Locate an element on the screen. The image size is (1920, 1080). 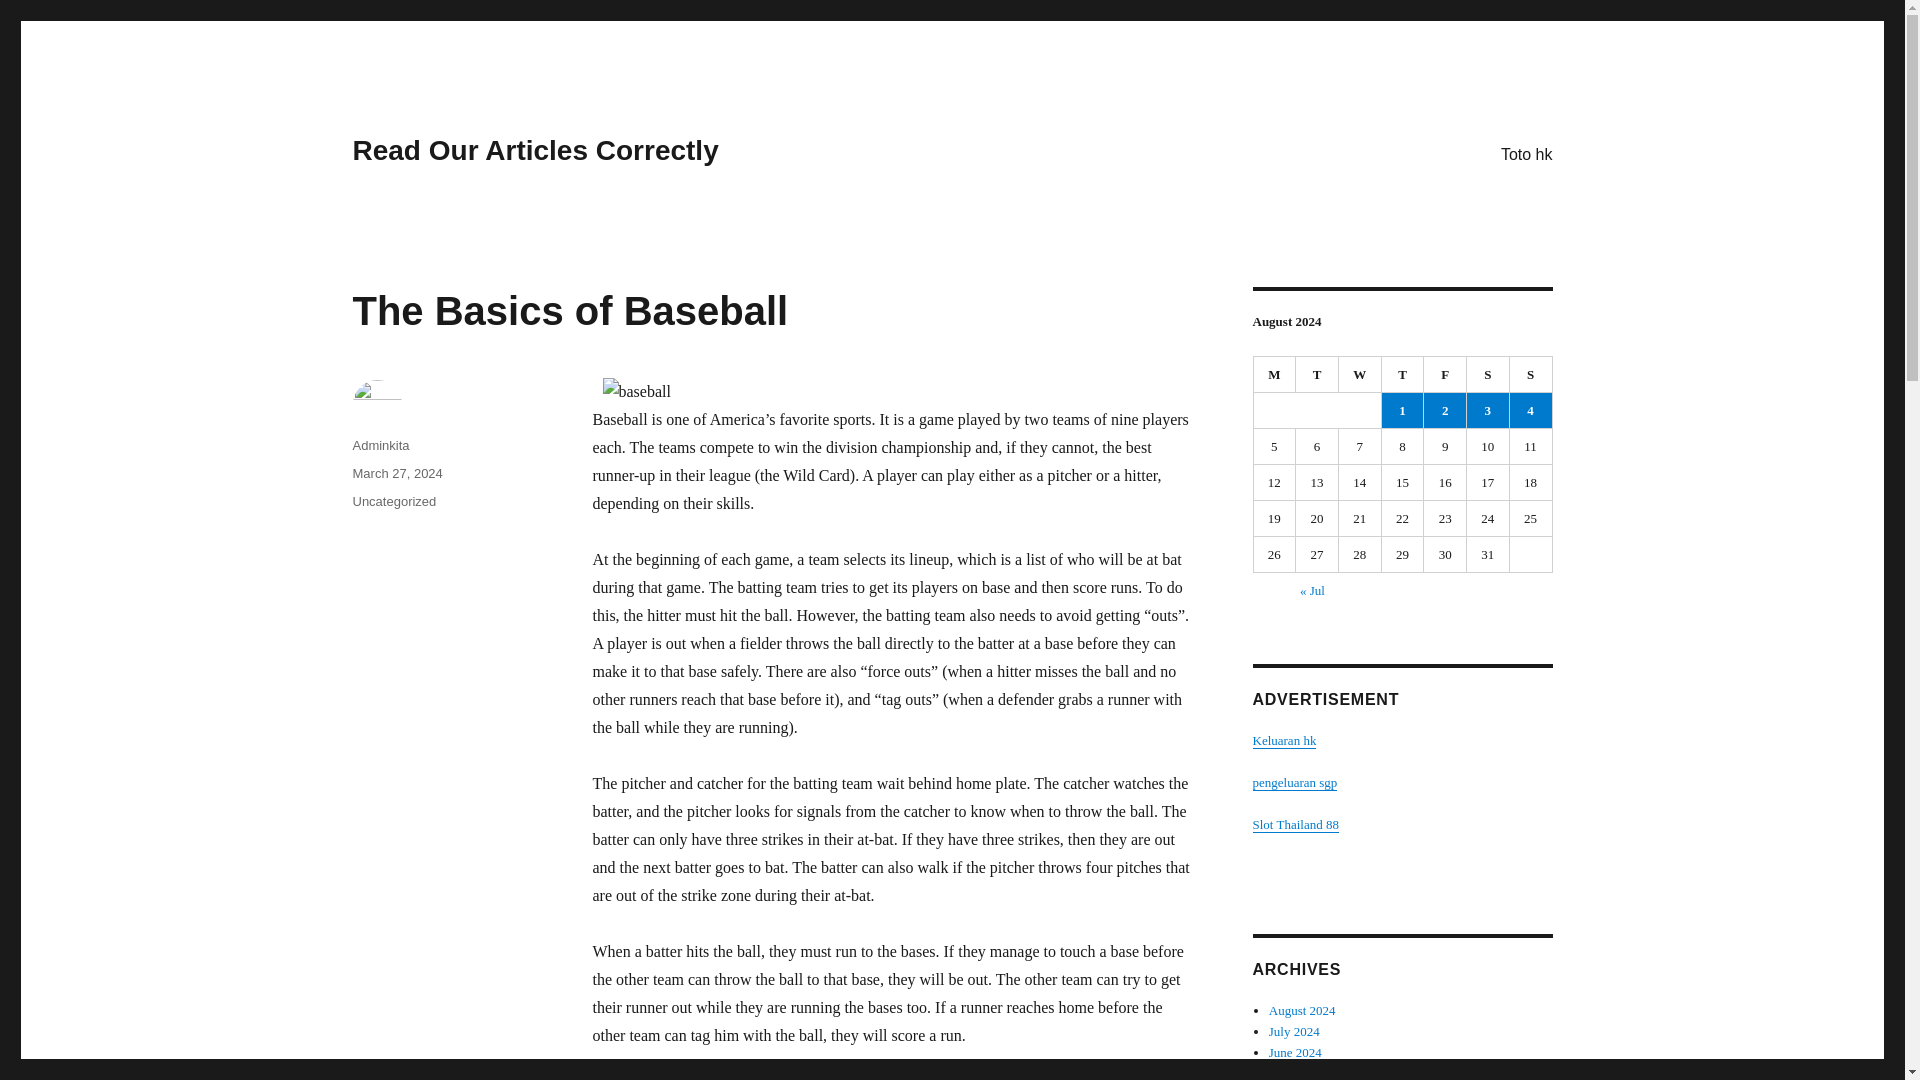
Toto hk is located at coordinates (1526, 153).